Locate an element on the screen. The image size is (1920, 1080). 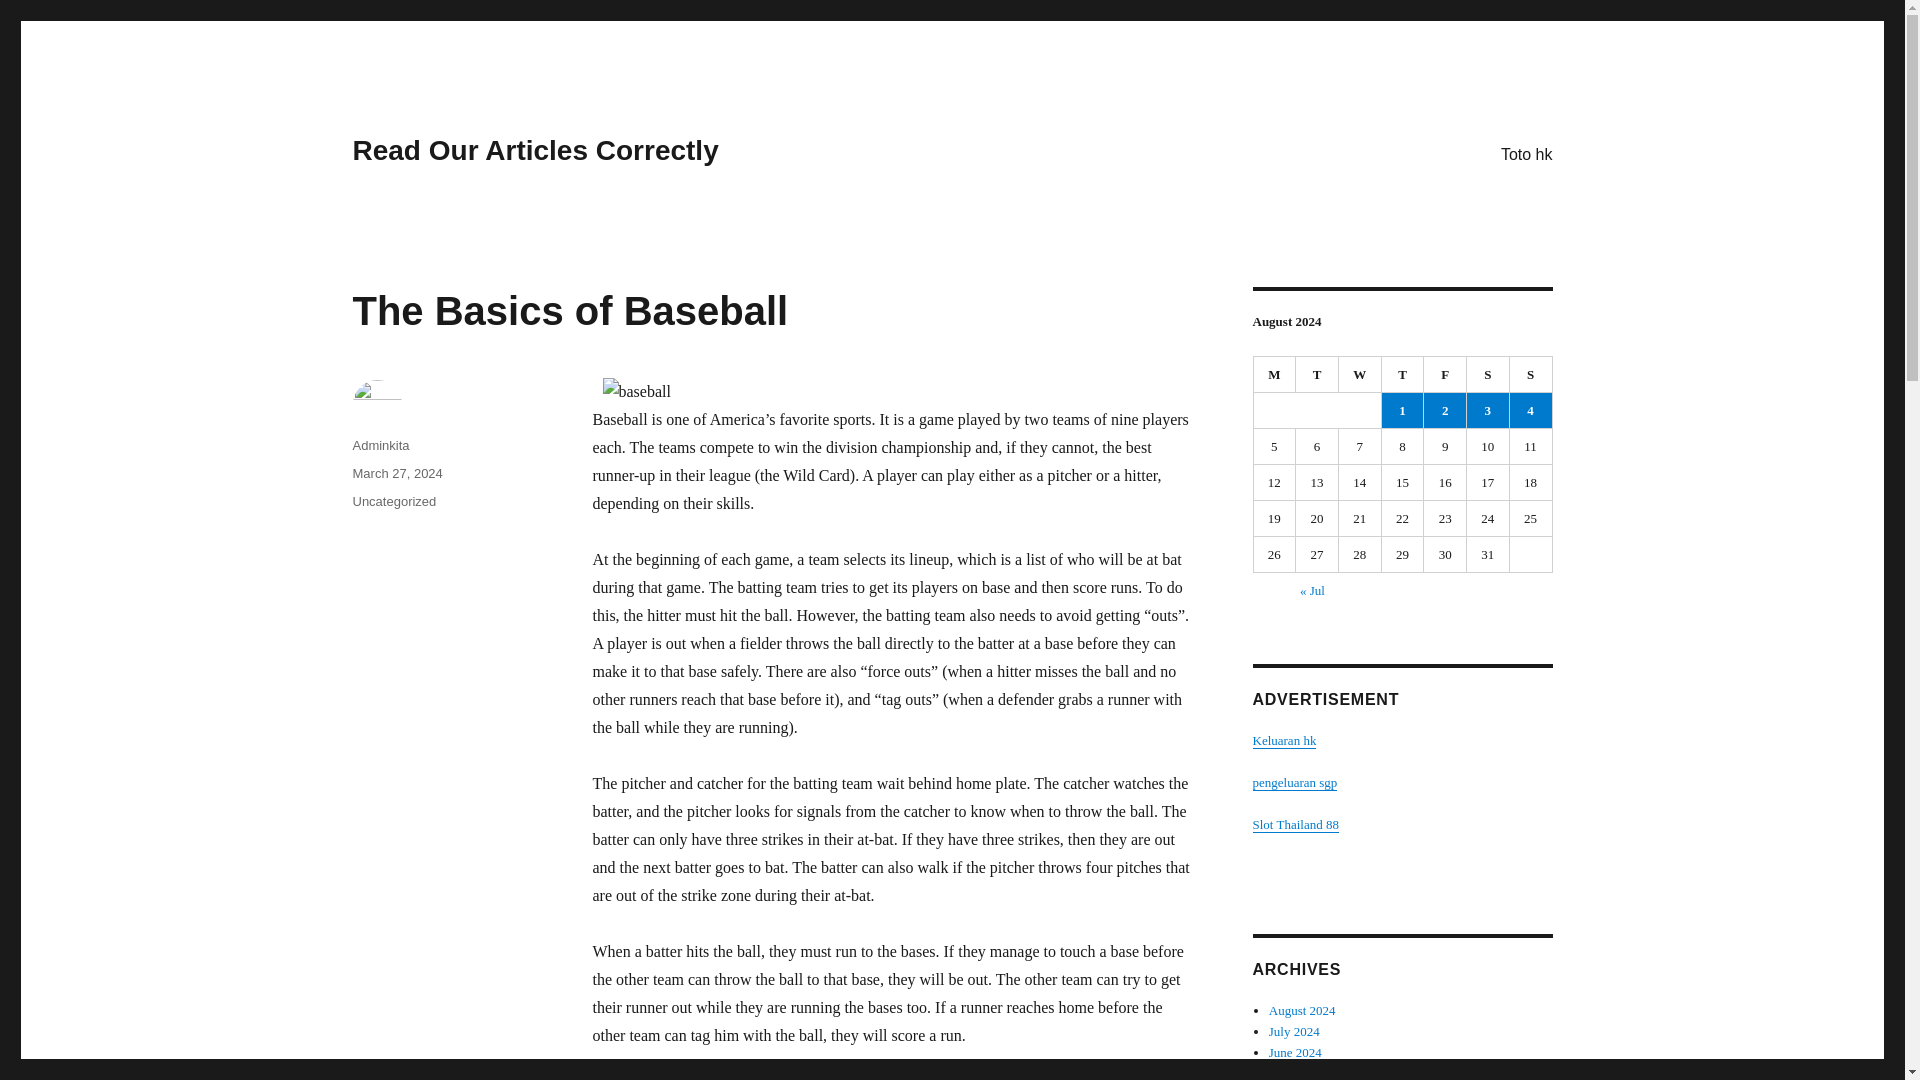
Toto hk is located at coordinates (1526, 153).